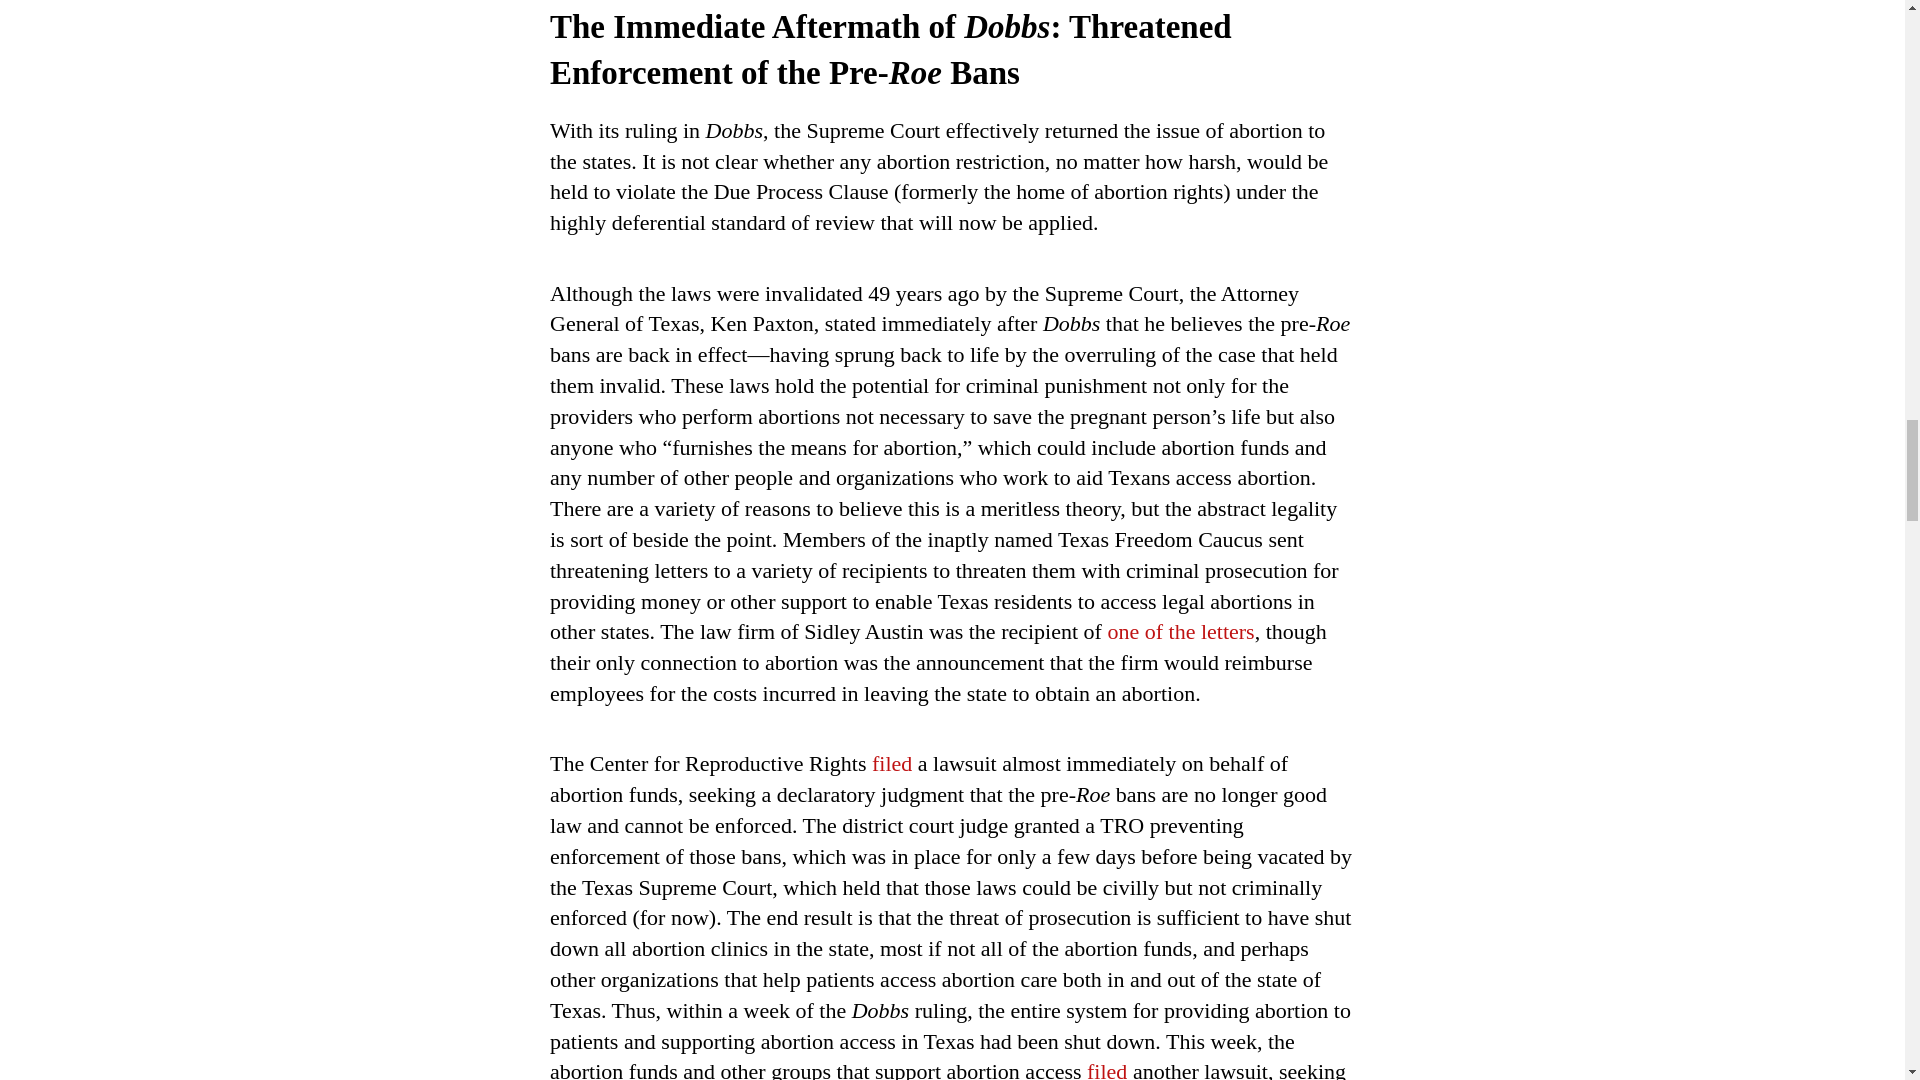 Image resolution: width=1920 pixels, height=1080 pixels. Describe the element at coordinates (892, 763) in the screenshot. I see `filed` at that location.